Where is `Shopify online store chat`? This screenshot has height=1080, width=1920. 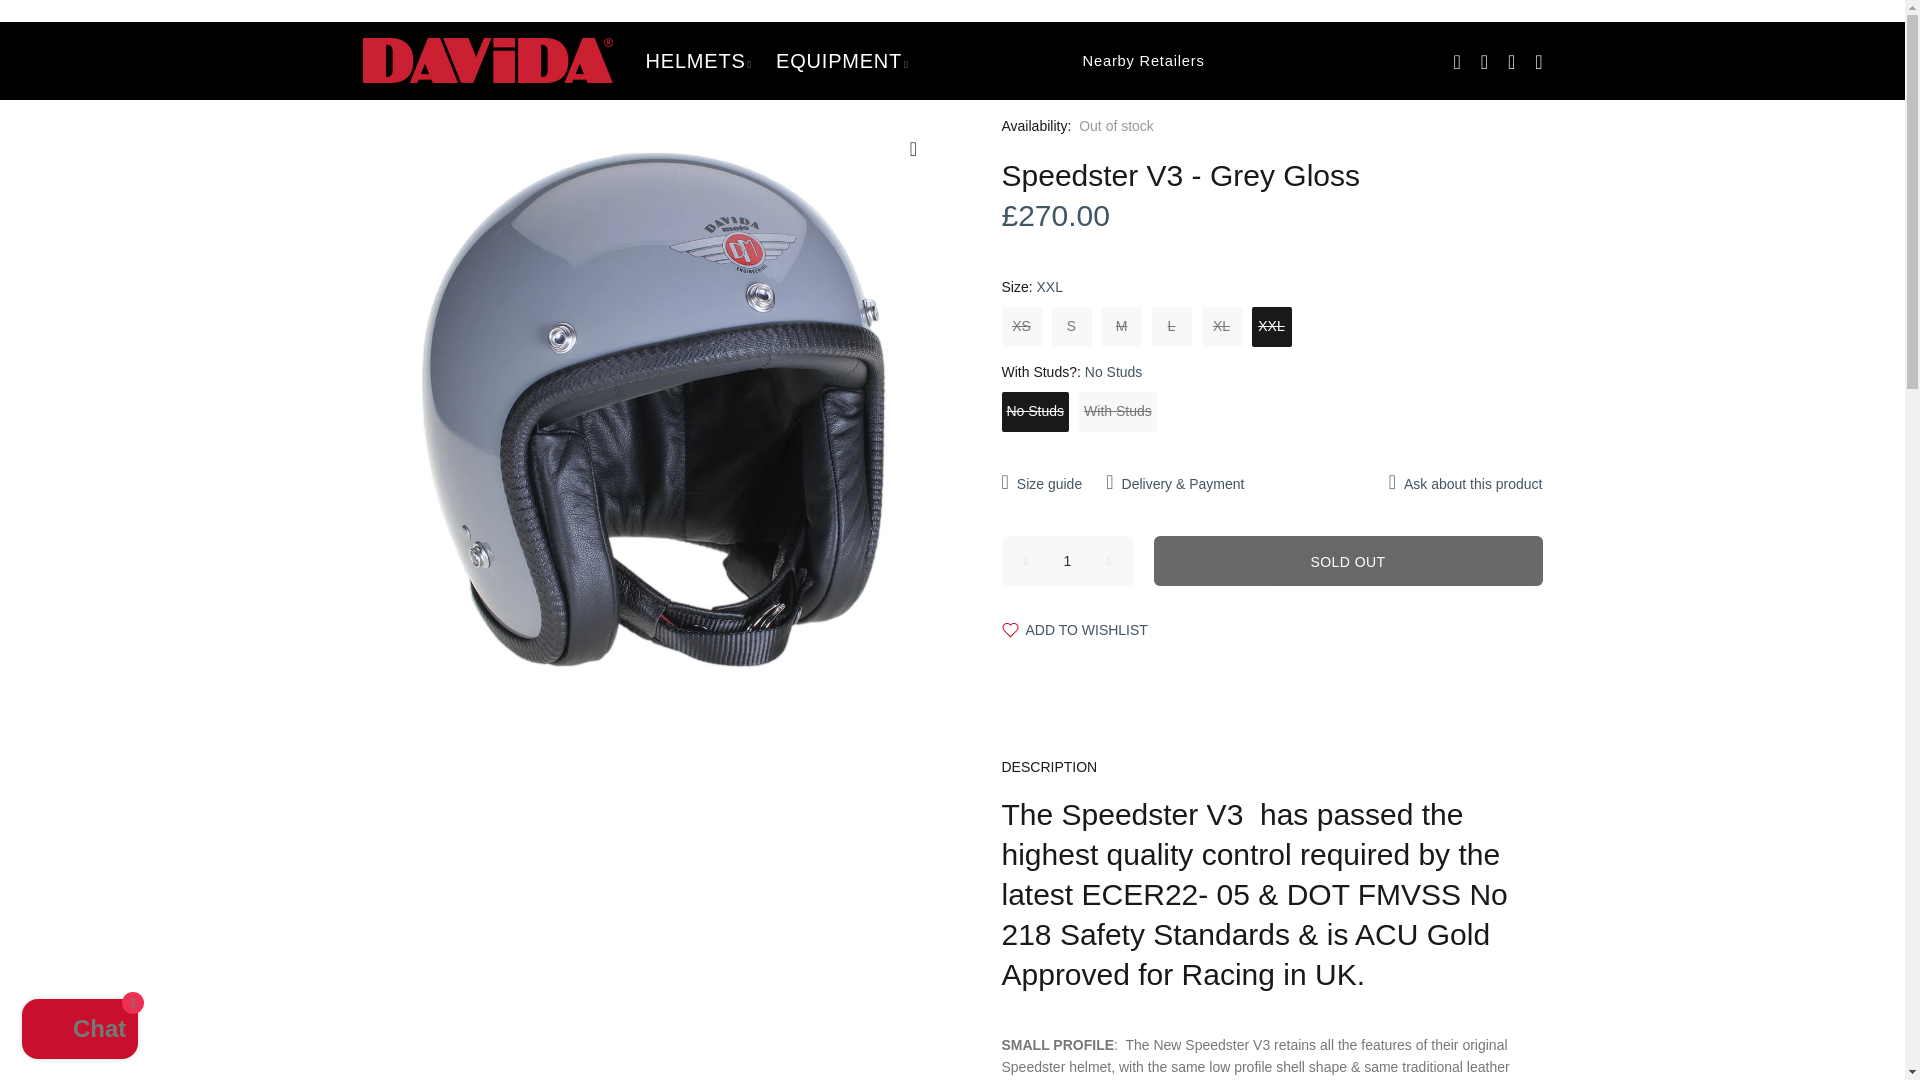 Shopify online store chat is located at coordinates (80, 1031).